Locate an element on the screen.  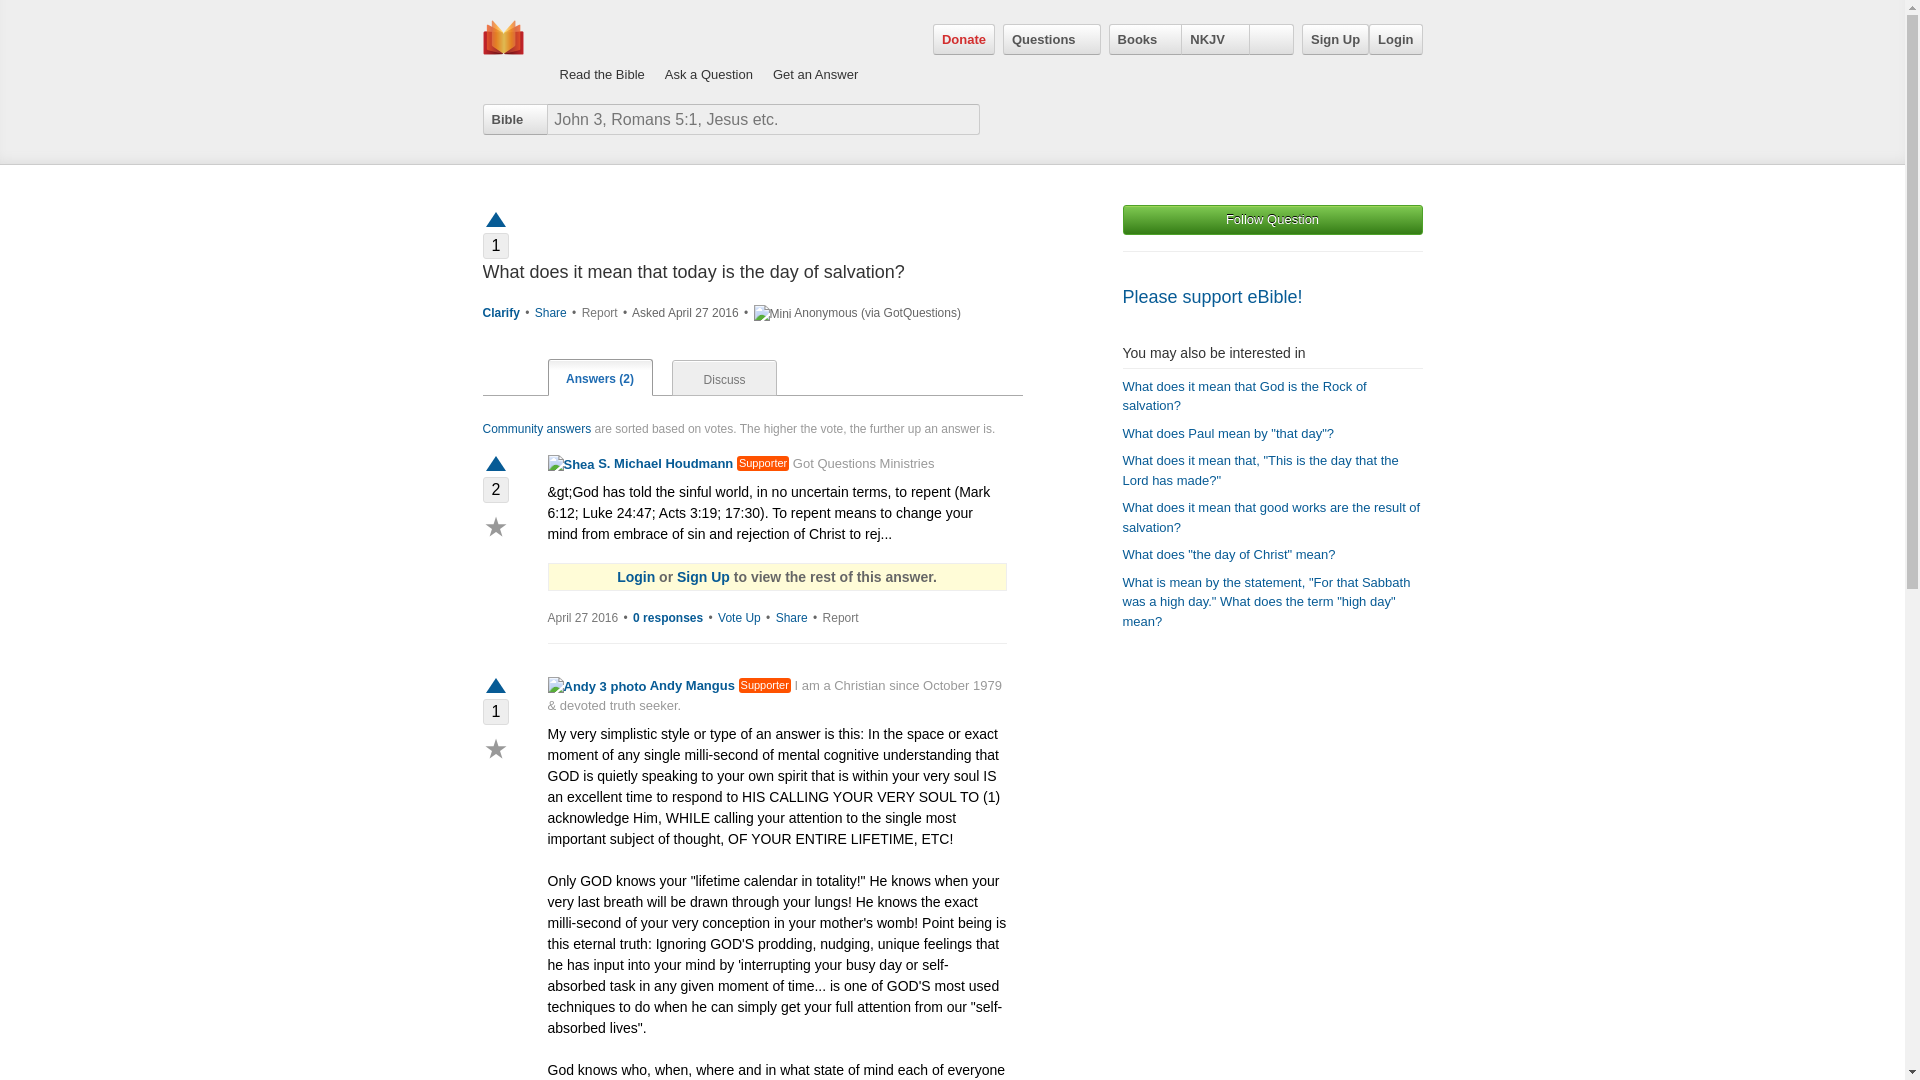
Get an Answer is located at coordinates (816, 54).